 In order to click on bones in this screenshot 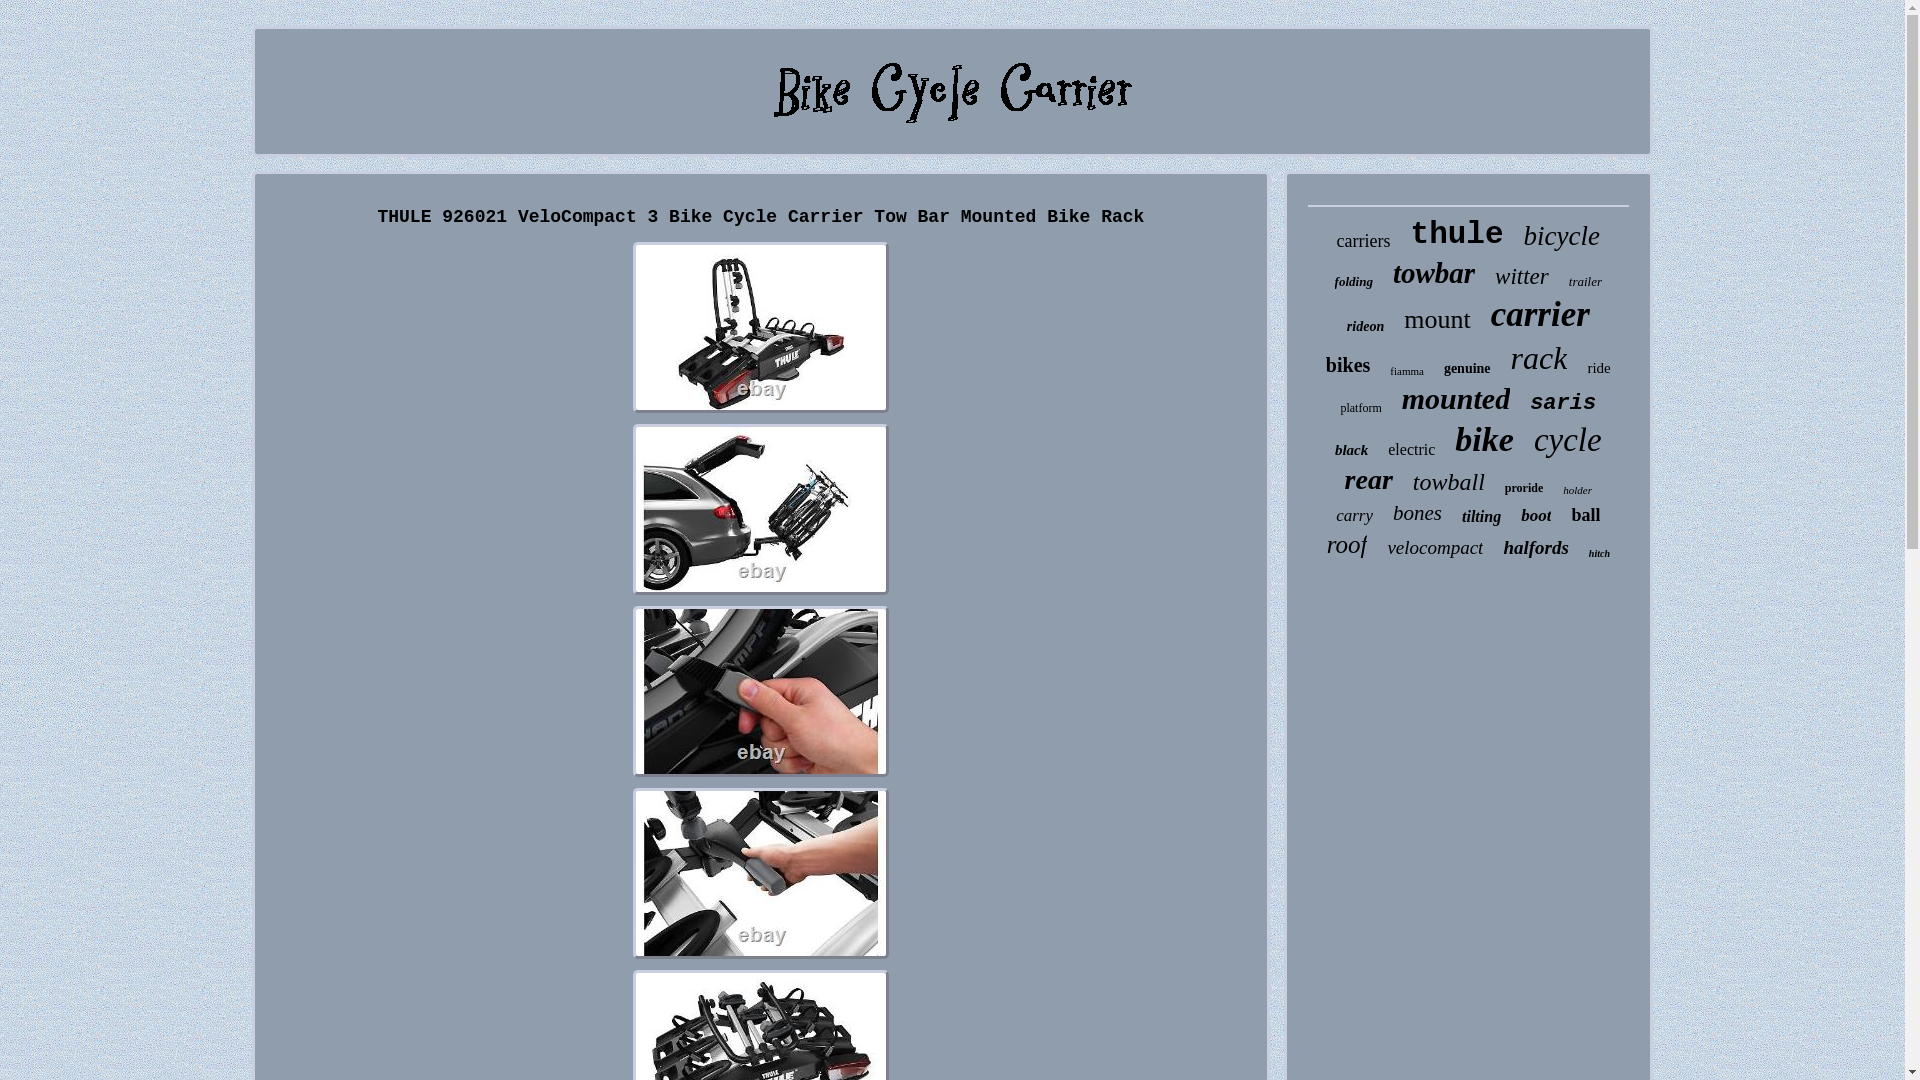, I will do `click(1417, 513)`.